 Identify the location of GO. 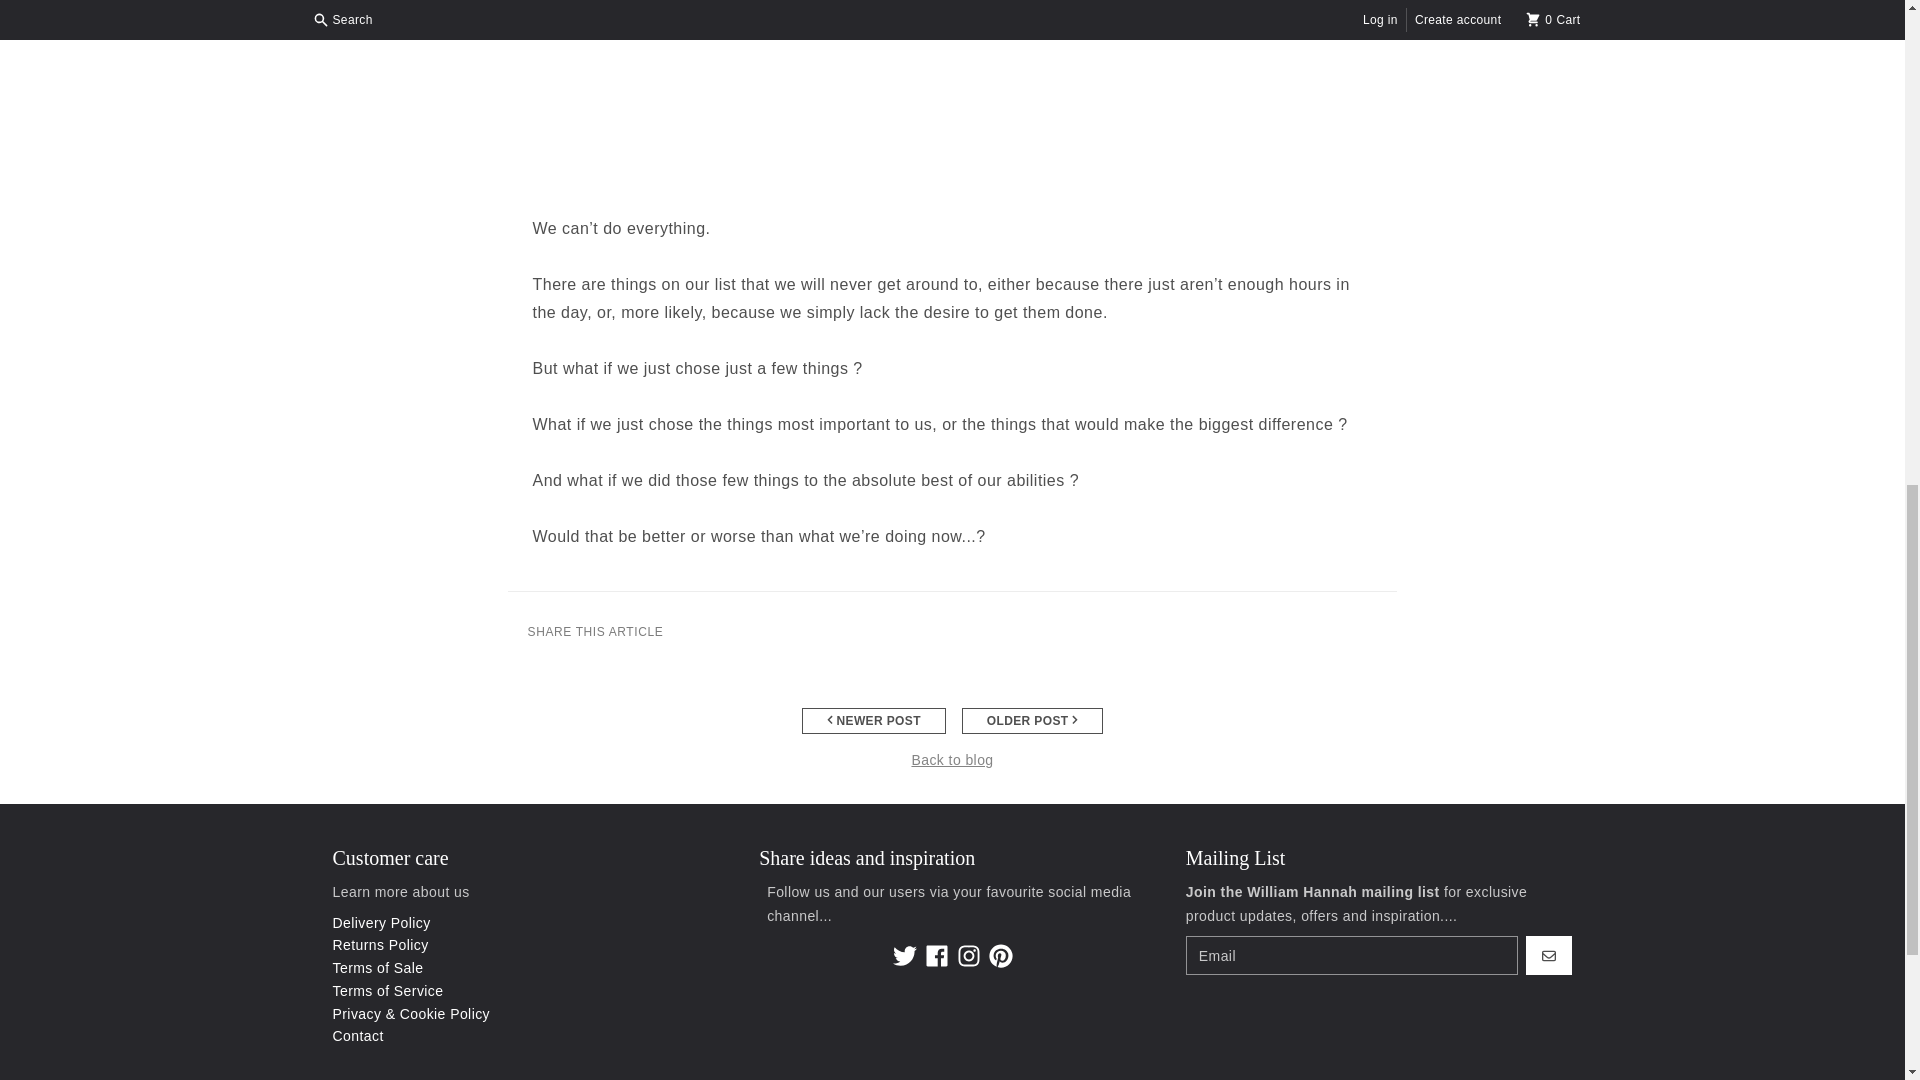
(1549, 956).